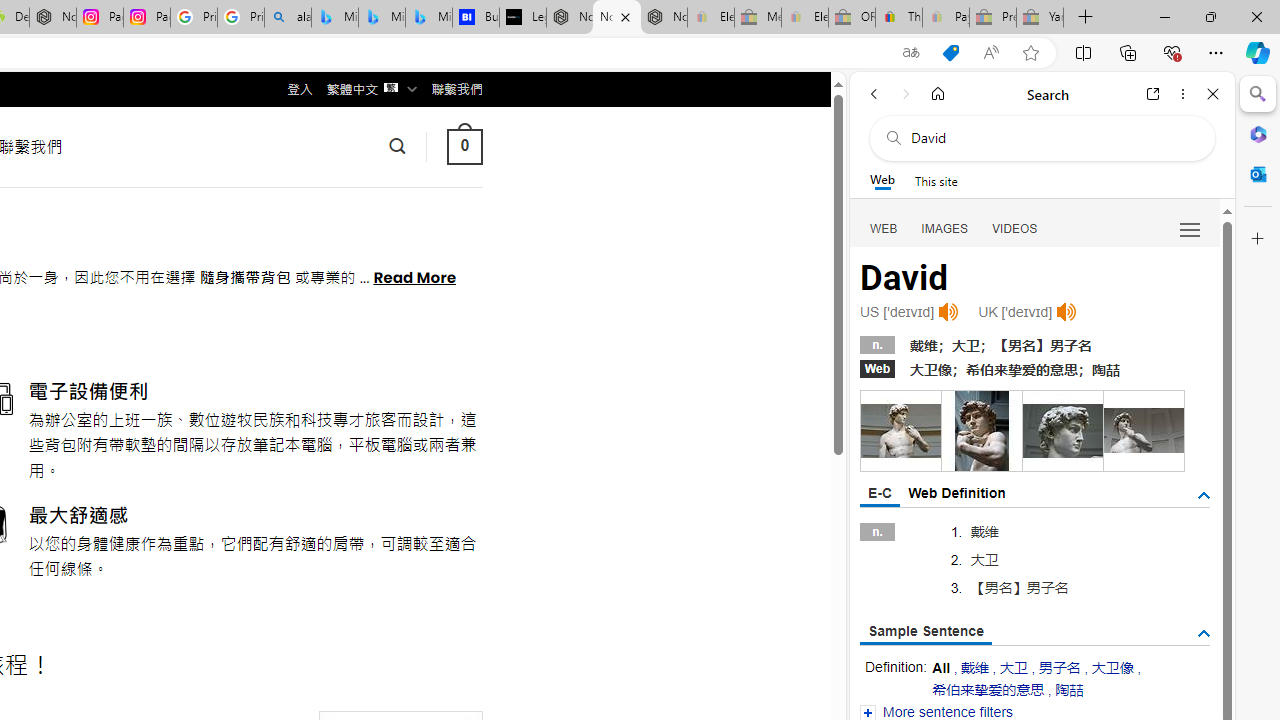 Image resolution: width=1280 pixels, height=720 pixels. What do you see at coordinates (1015, 228) in the screenshot?
I see `Search Filter, VIDEOS` at bounding box center [1015, 228].